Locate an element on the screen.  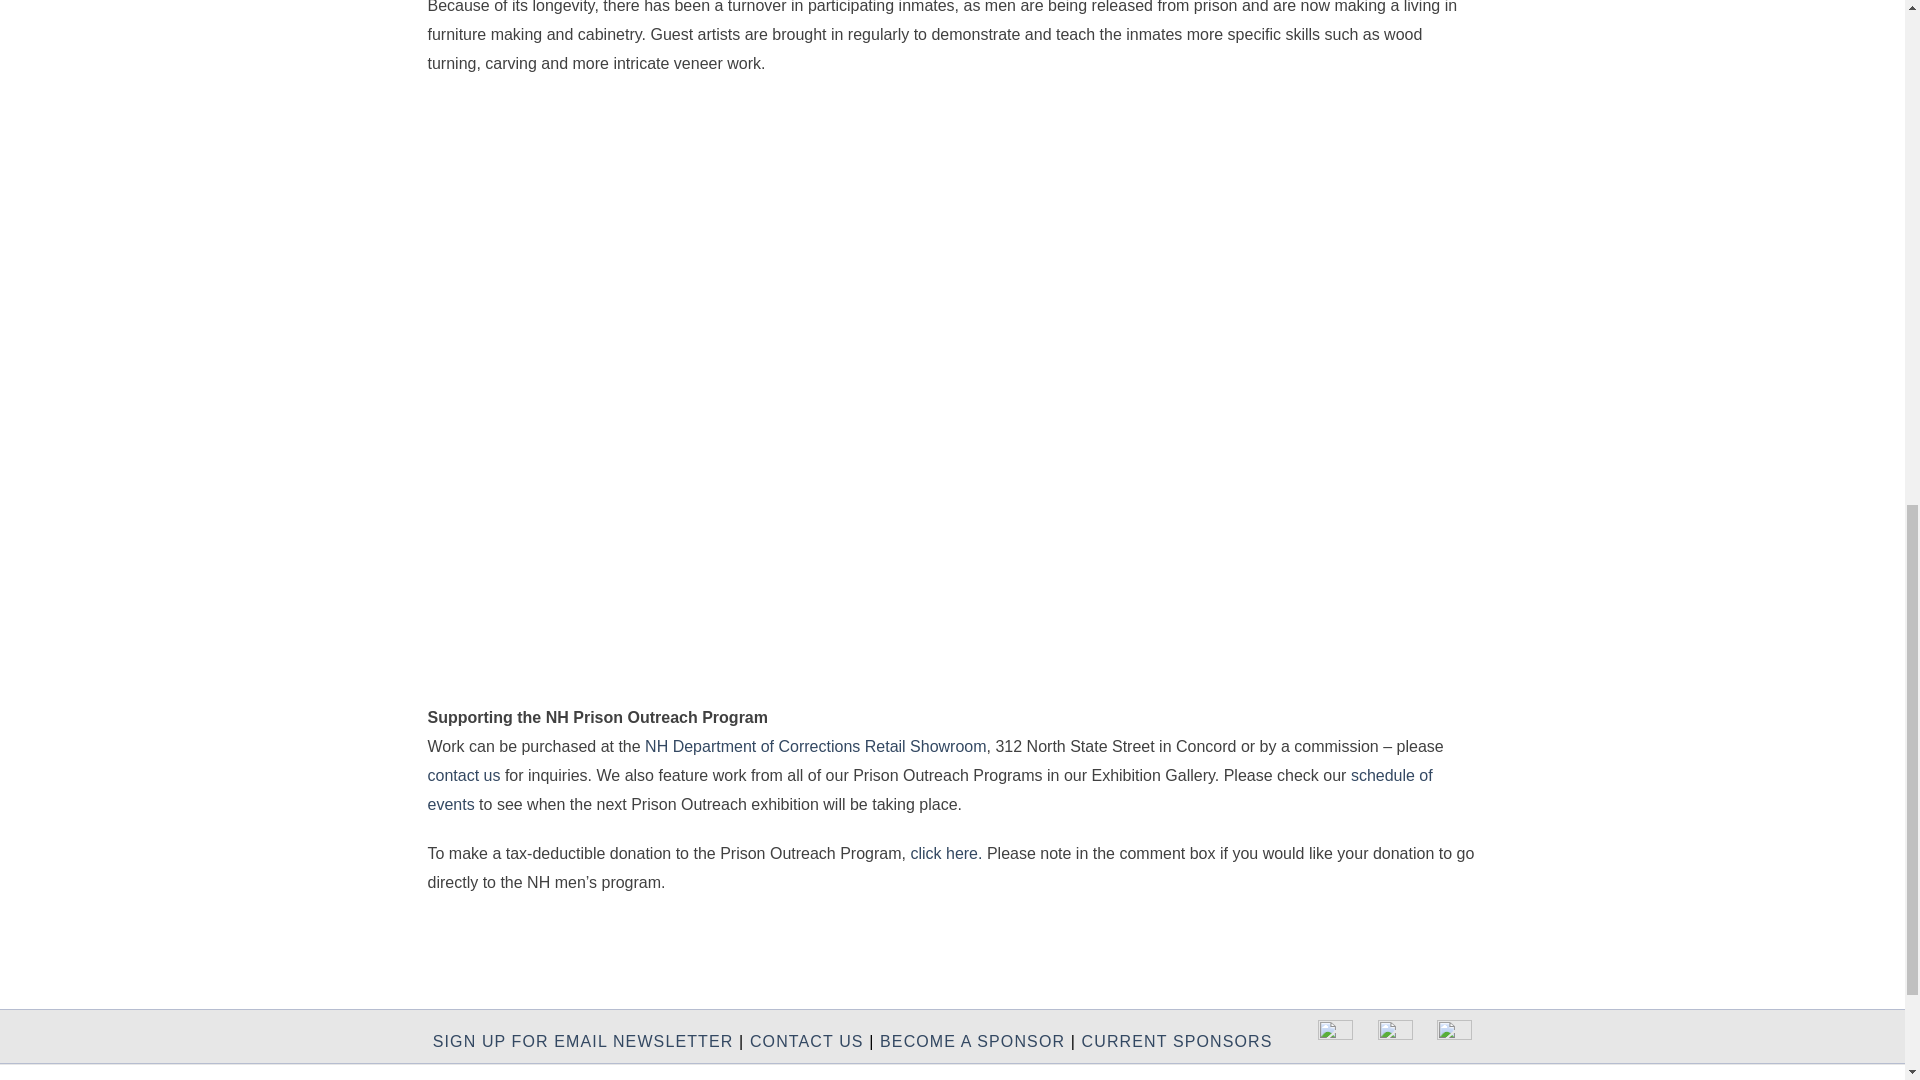
click here. is located at coordinates (946, 852).